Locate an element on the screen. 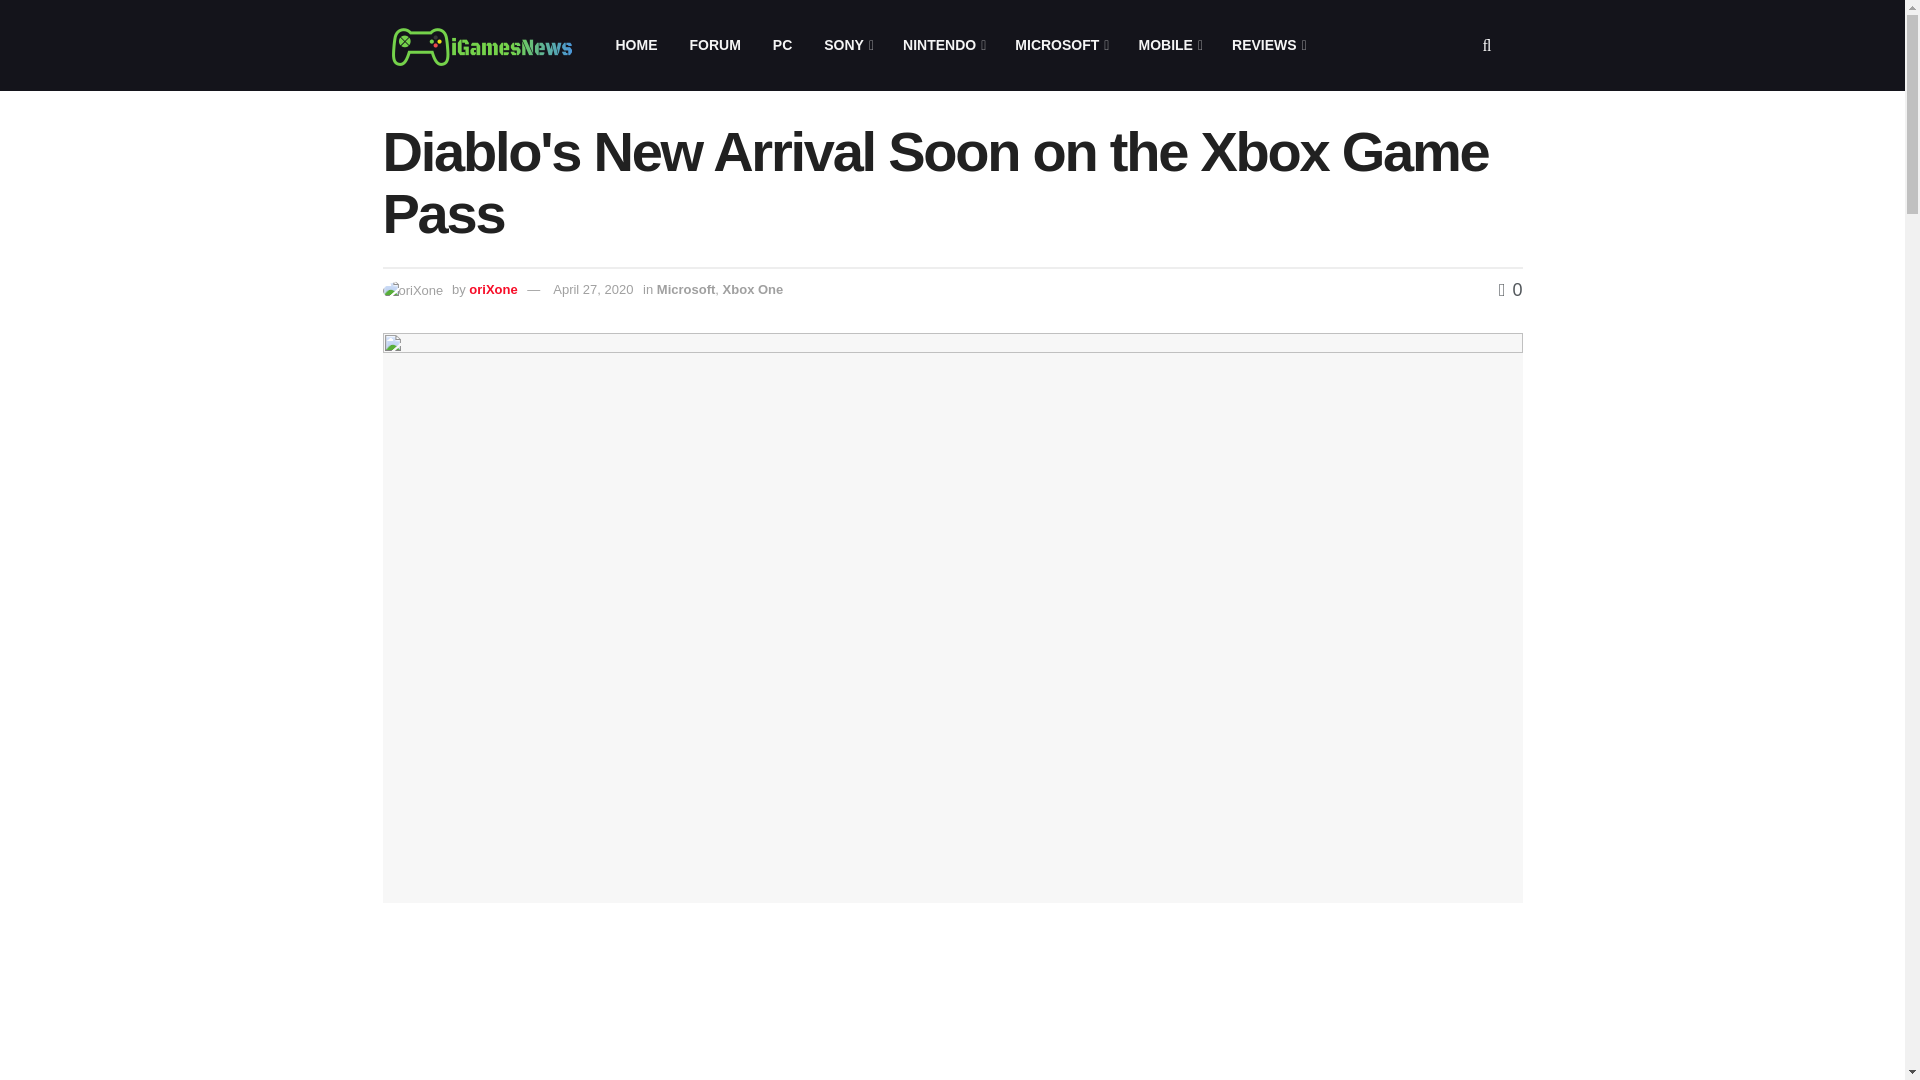 The height and width of the screenshot is (1080, 1920). FORUM is located at coordinates (714, 45).